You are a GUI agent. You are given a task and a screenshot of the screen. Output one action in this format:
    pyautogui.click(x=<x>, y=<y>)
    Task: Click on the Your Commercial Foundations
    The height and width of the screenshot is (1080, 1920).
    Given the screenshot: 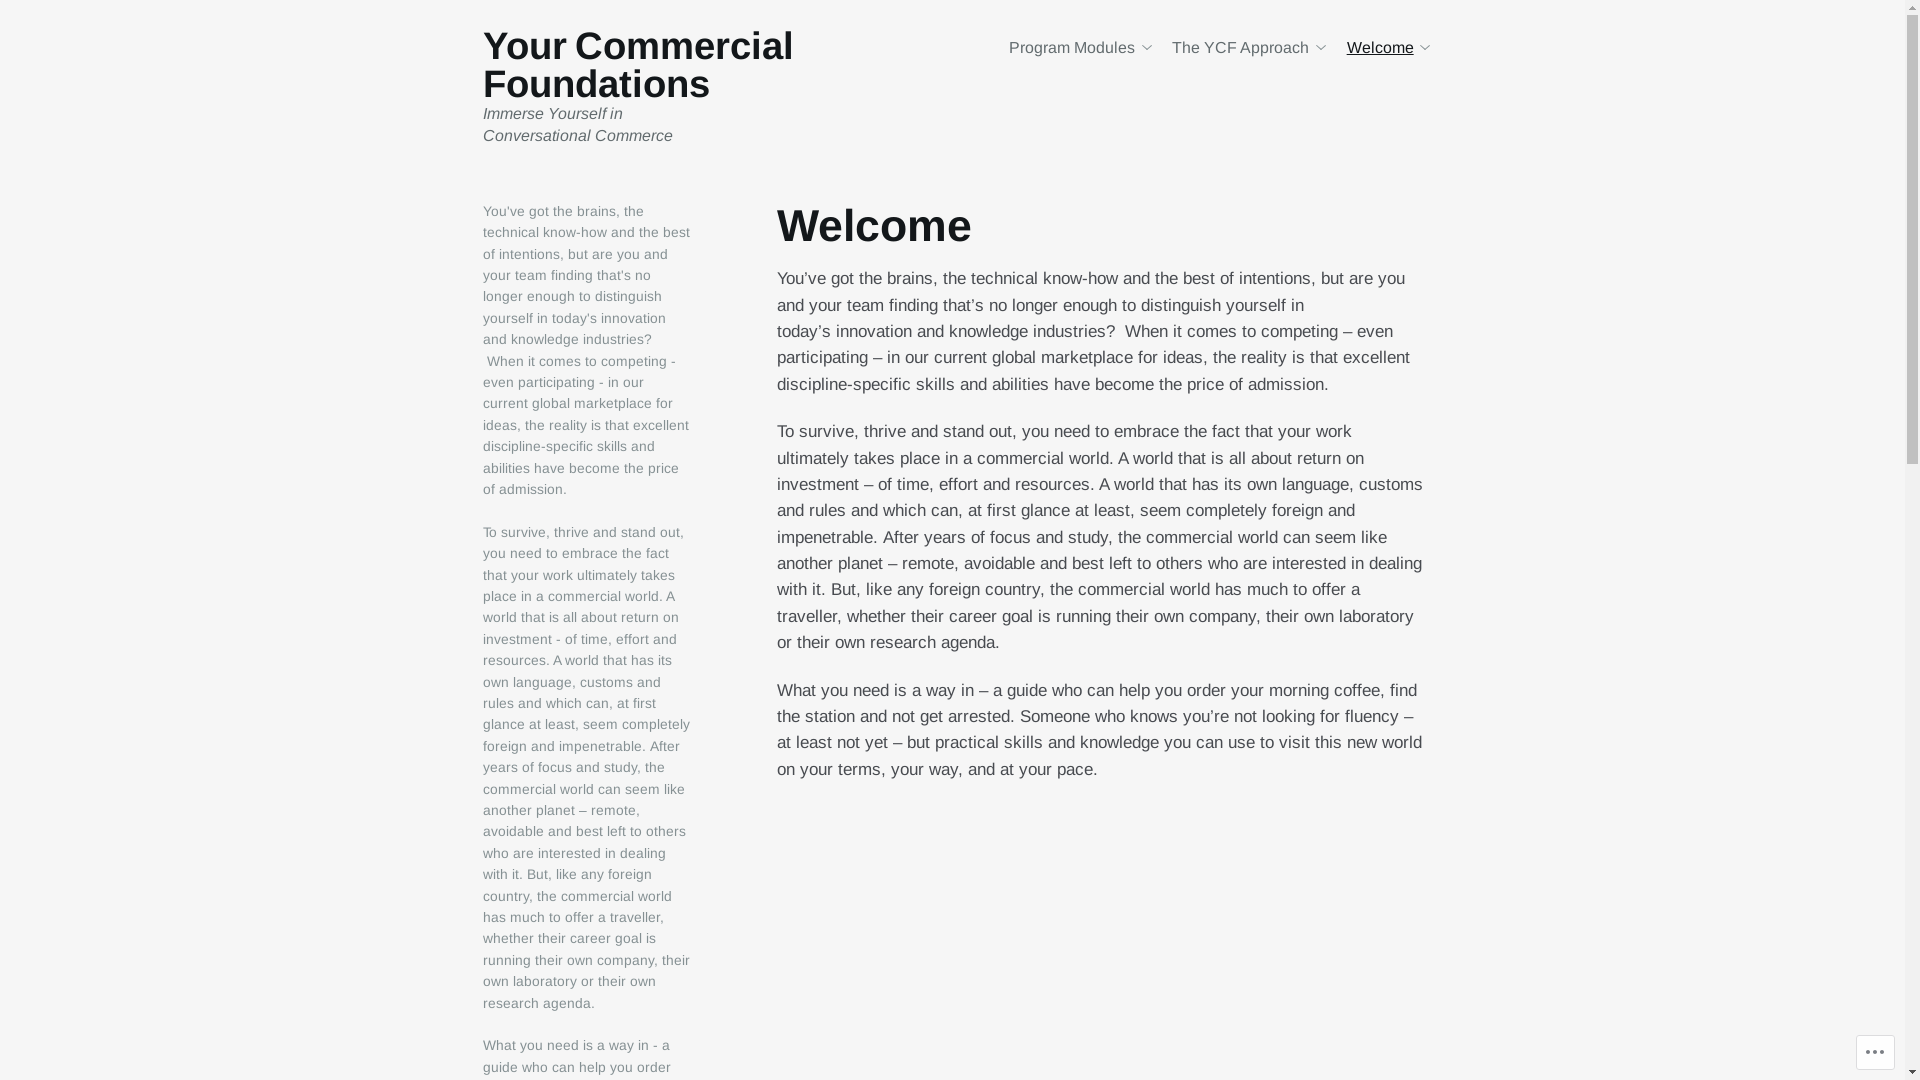 What is the action you would take?
    pyautogui.click(x=638, y=64)
    